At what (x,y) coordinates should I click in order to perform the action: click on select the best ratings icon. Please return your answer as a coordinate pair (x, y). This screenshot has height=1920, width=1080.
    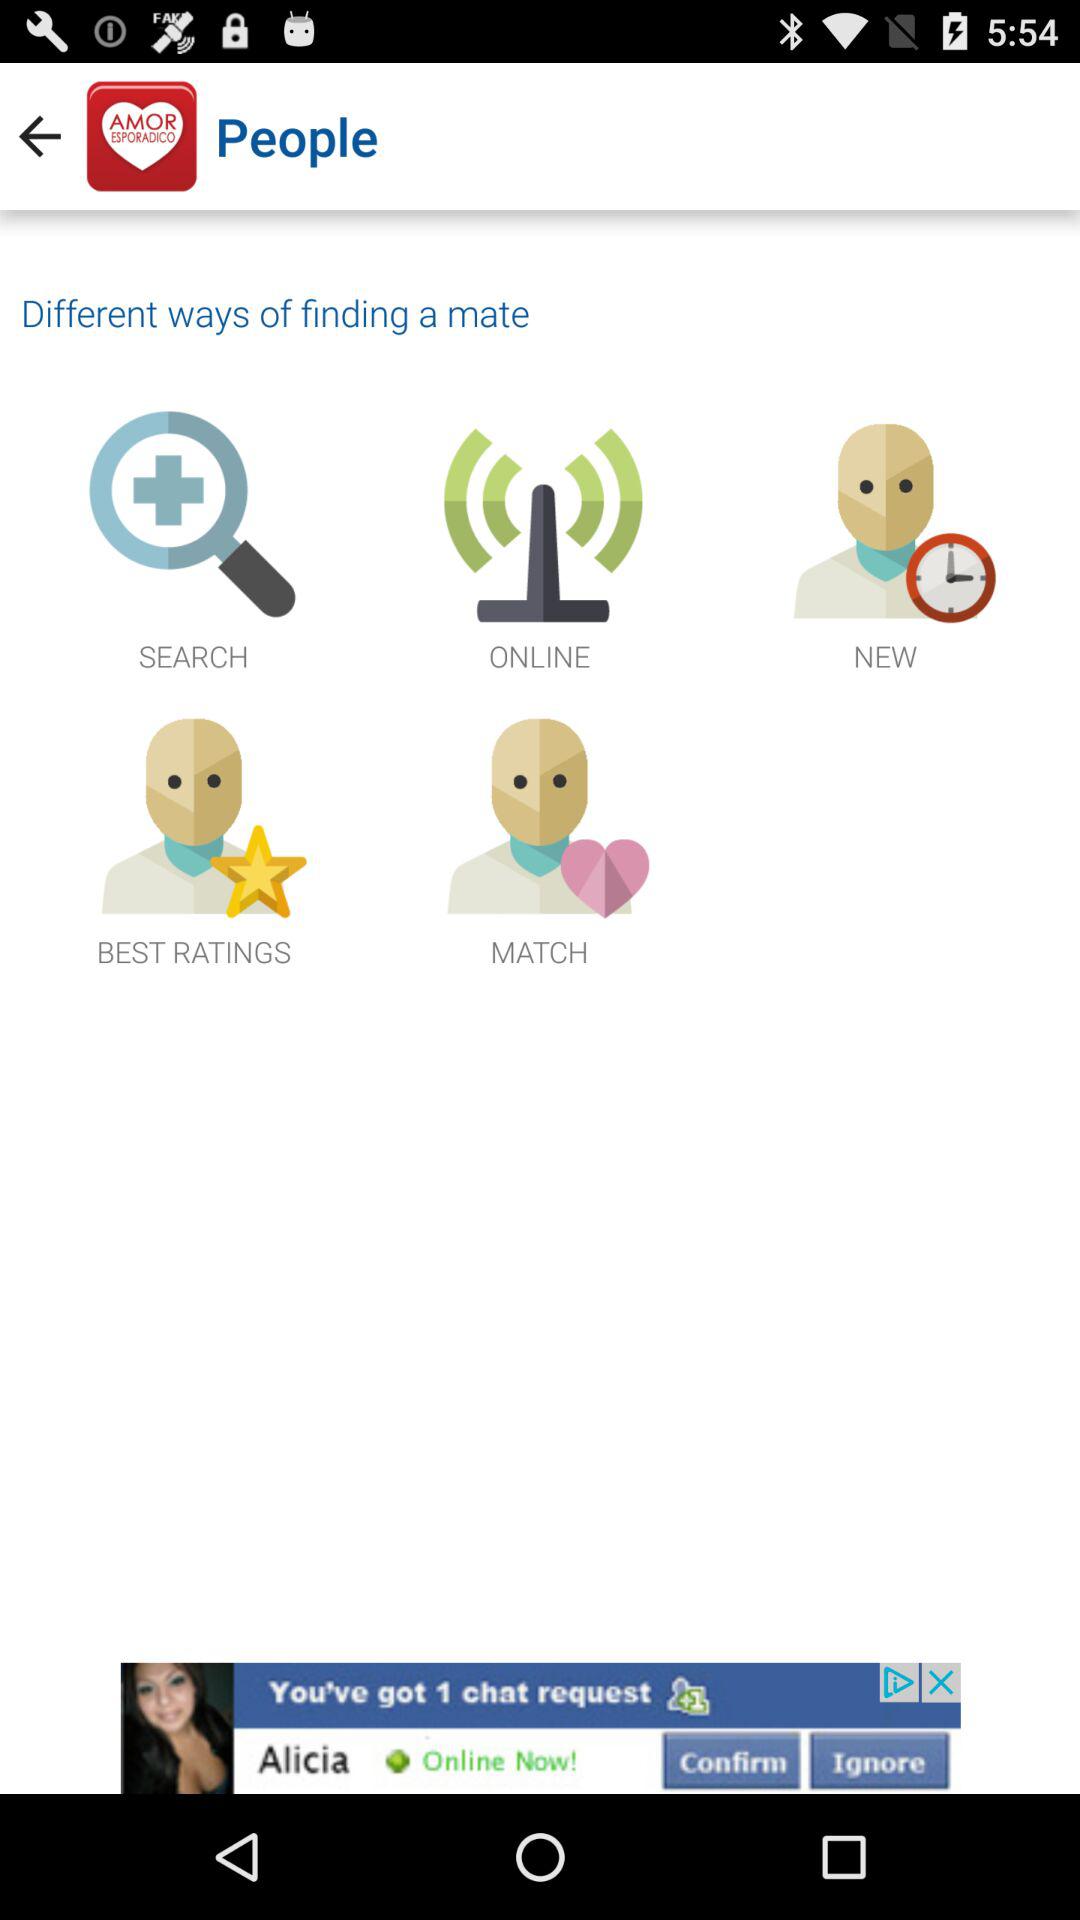
    Looking at the image, I should click on (194, 836).